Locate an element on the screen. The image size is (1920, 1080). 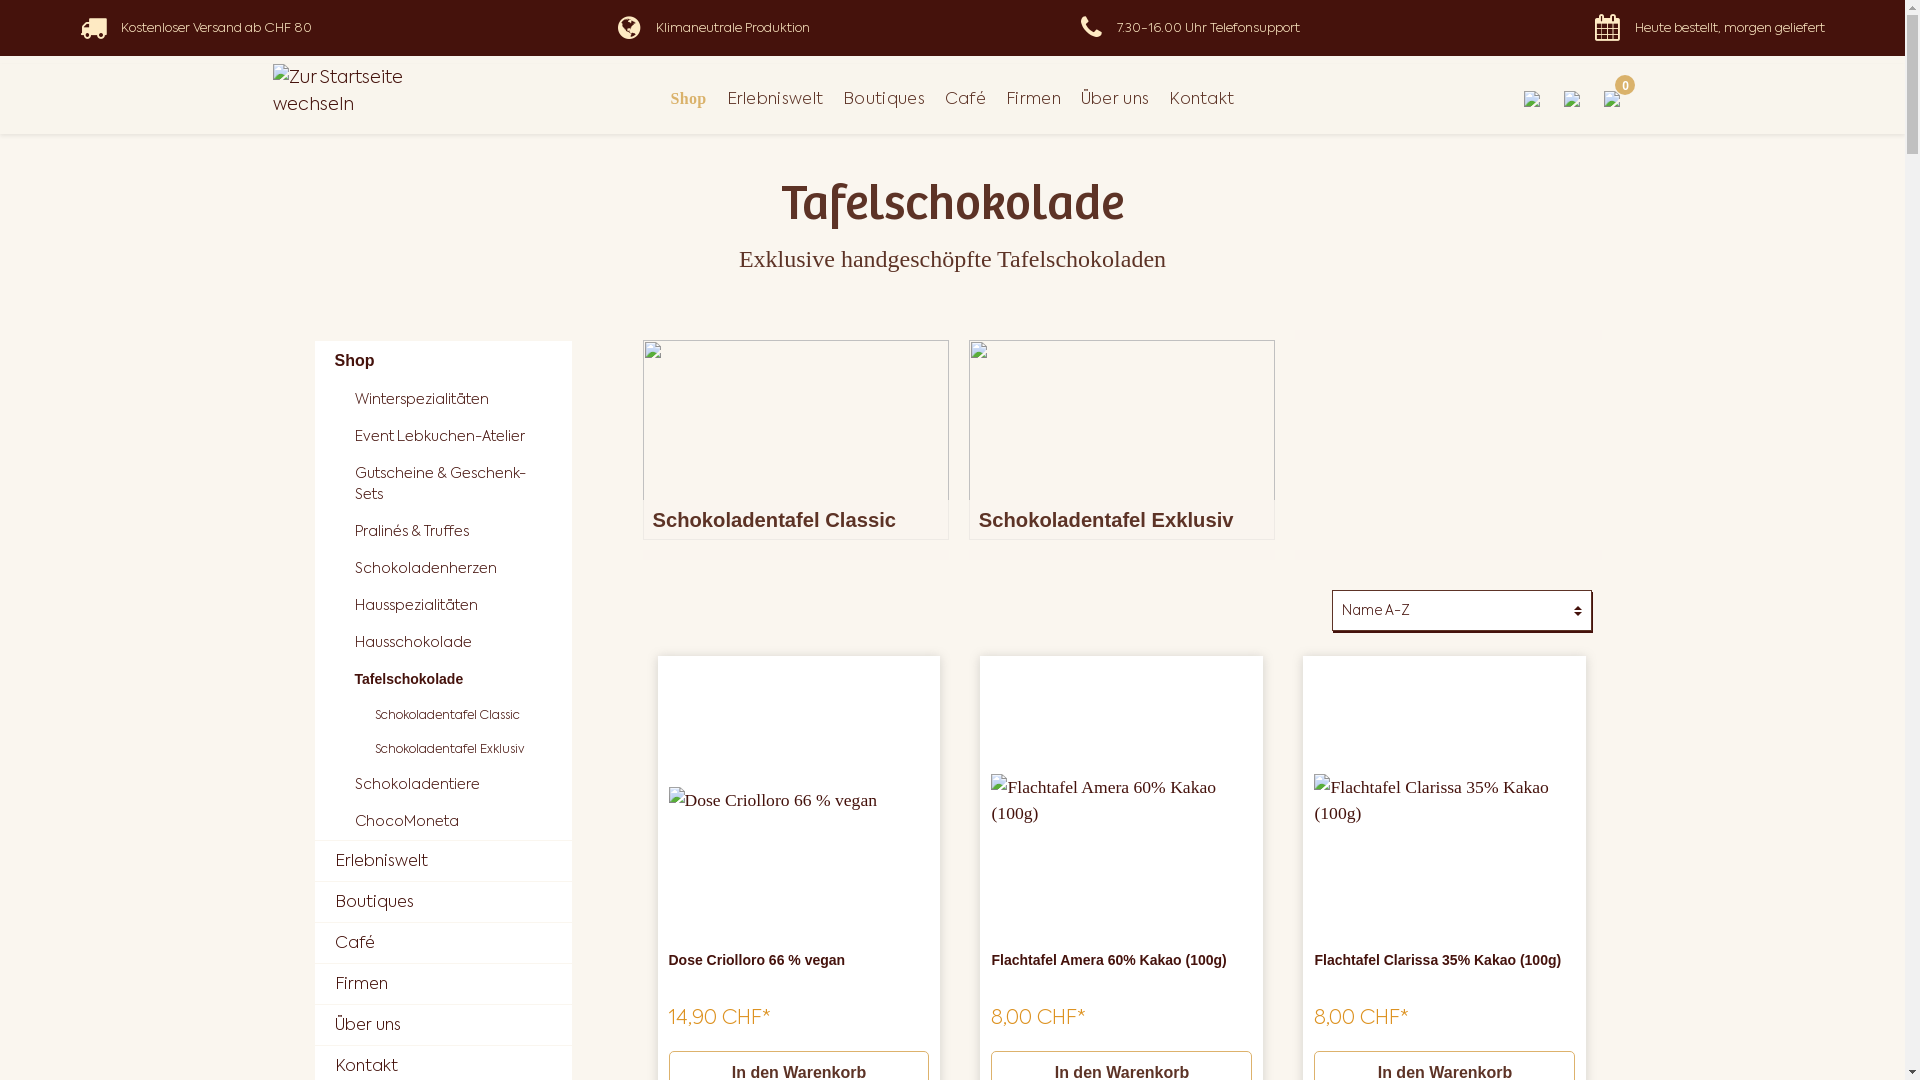
Dose Criolloro 66 % vegan is located at coordinates (798, 800).